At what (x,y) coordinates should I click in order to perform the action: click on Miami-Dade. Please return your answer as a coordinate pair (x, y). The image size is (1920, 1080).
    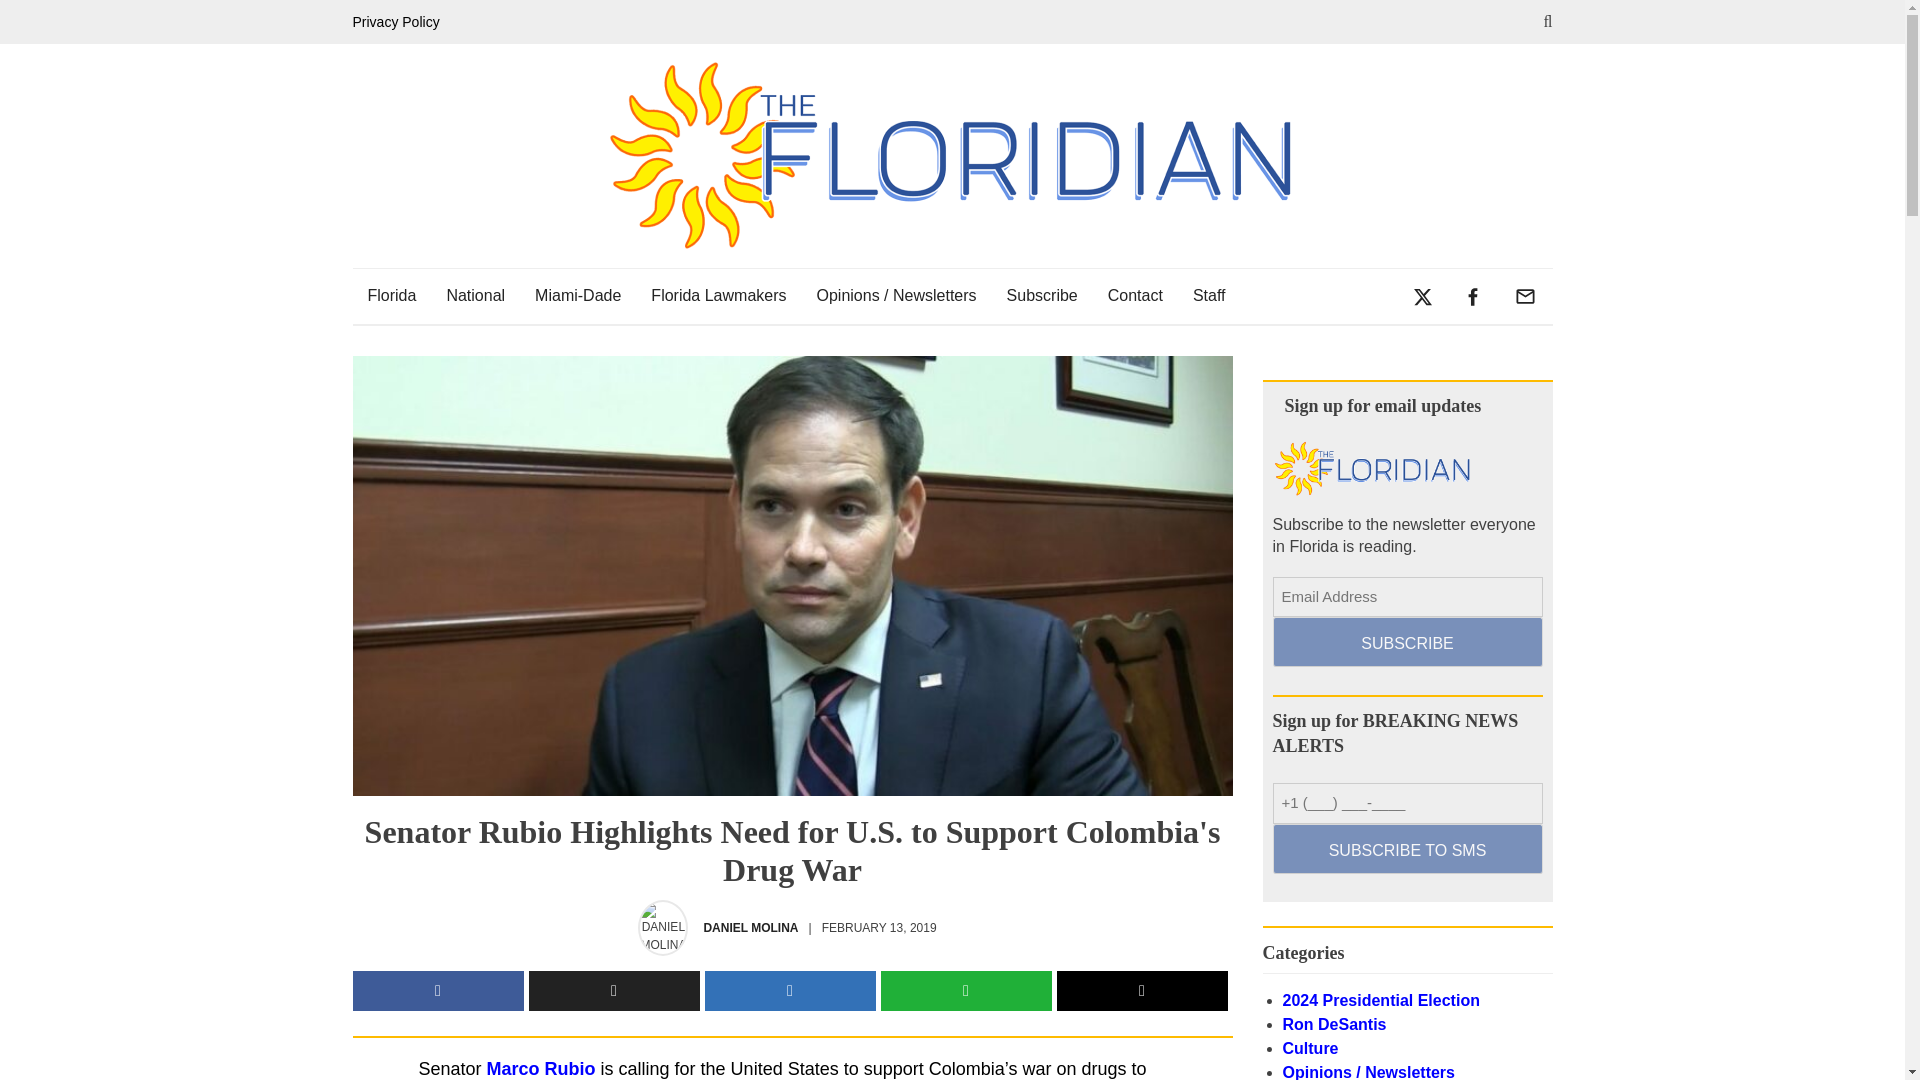
    Looking at the image, I should click on (578, 295).